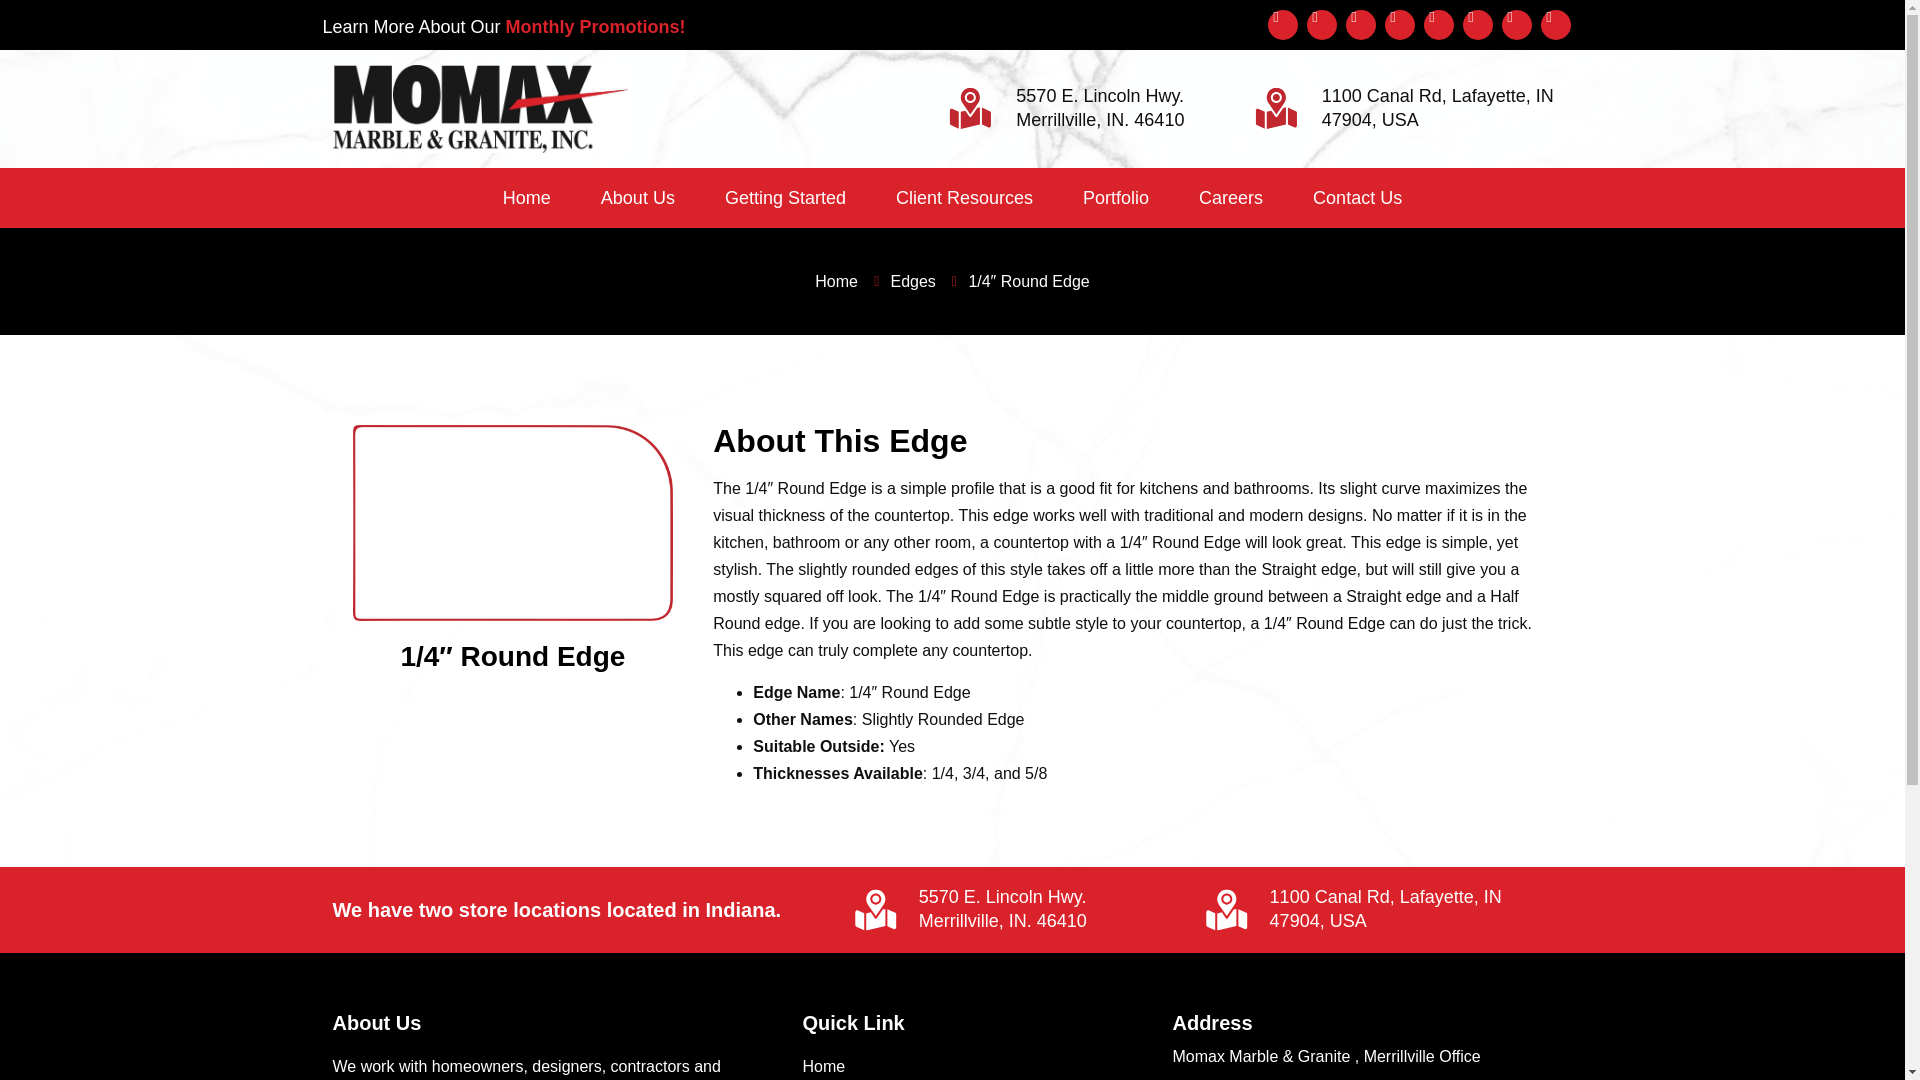  What do you see at coordinates (1357, 198) in the screenshot?
I see `Contact Us` at bounding box center [1357, 198].